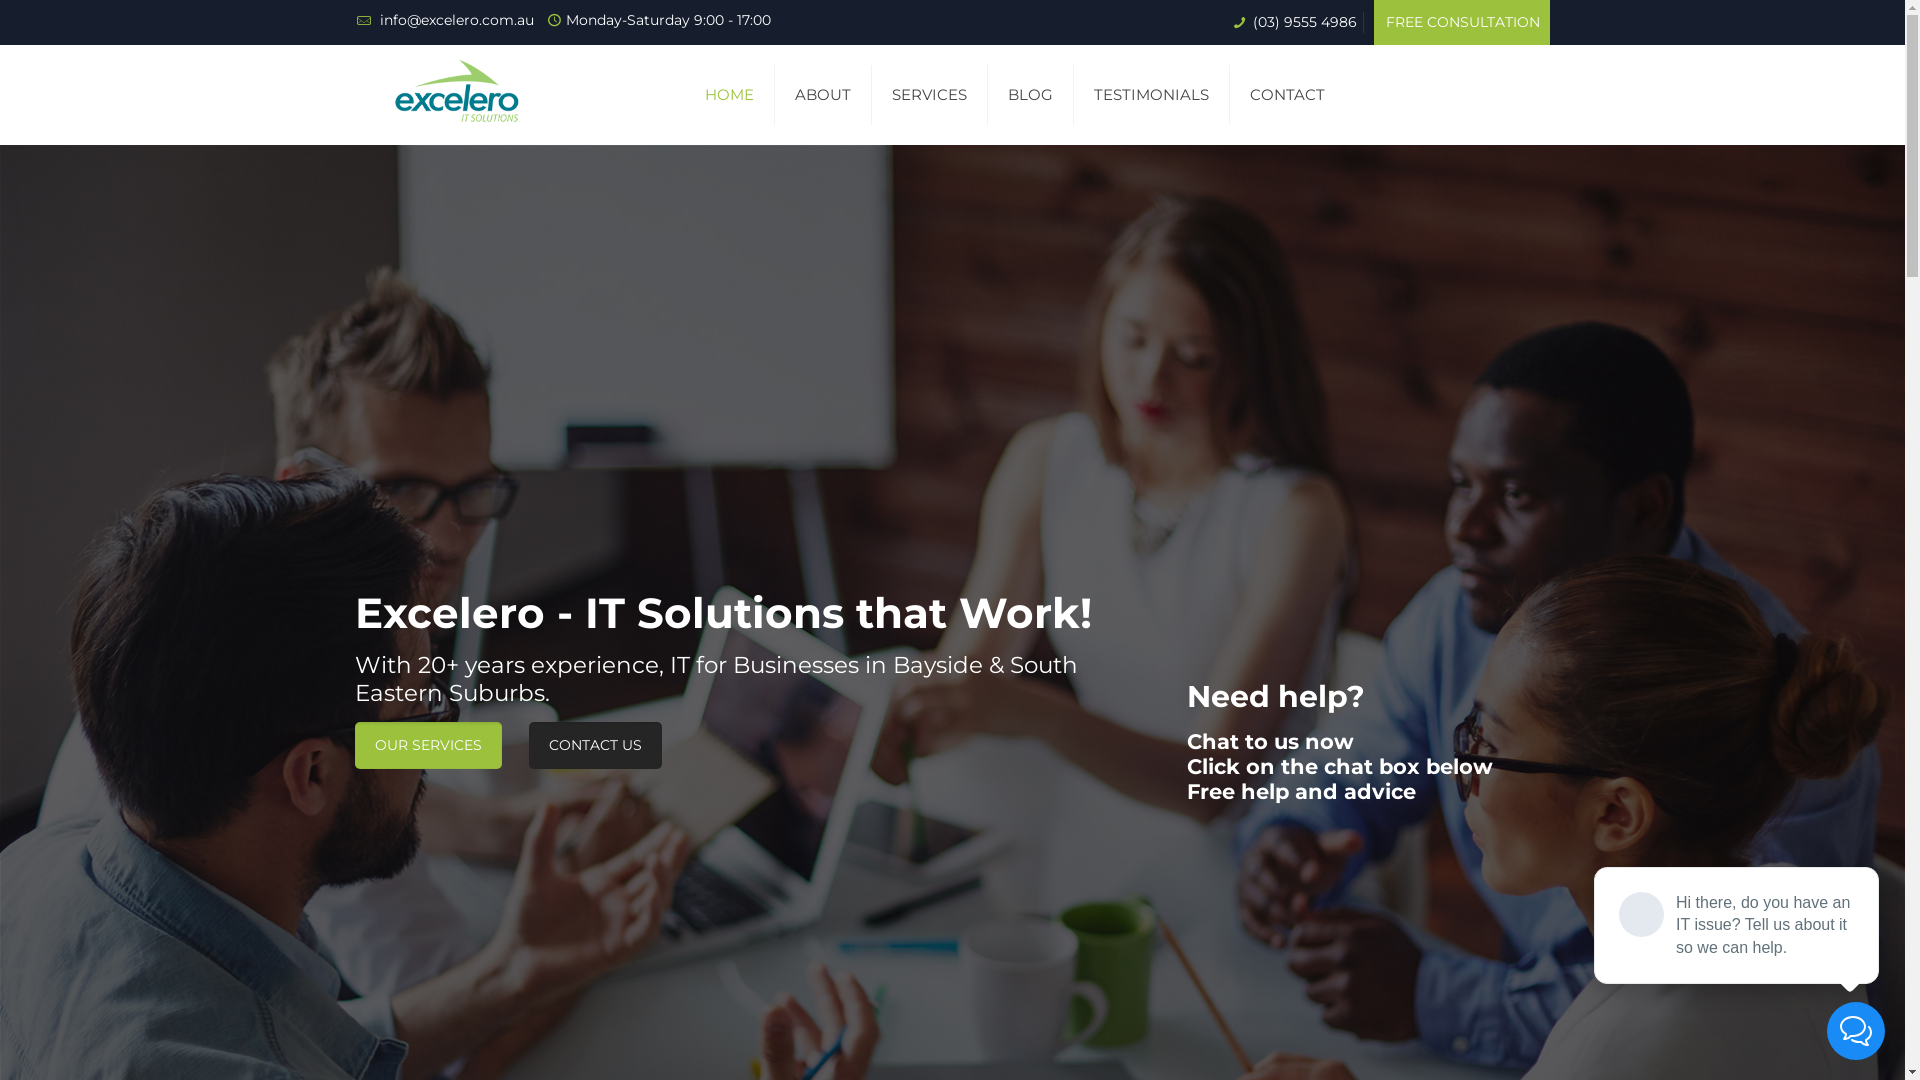 This screenshot has height=1080, width=1920. Describe the element at coordinates (1152, 95) in the screenshot. I see `TESTIMONIALS` at that location.